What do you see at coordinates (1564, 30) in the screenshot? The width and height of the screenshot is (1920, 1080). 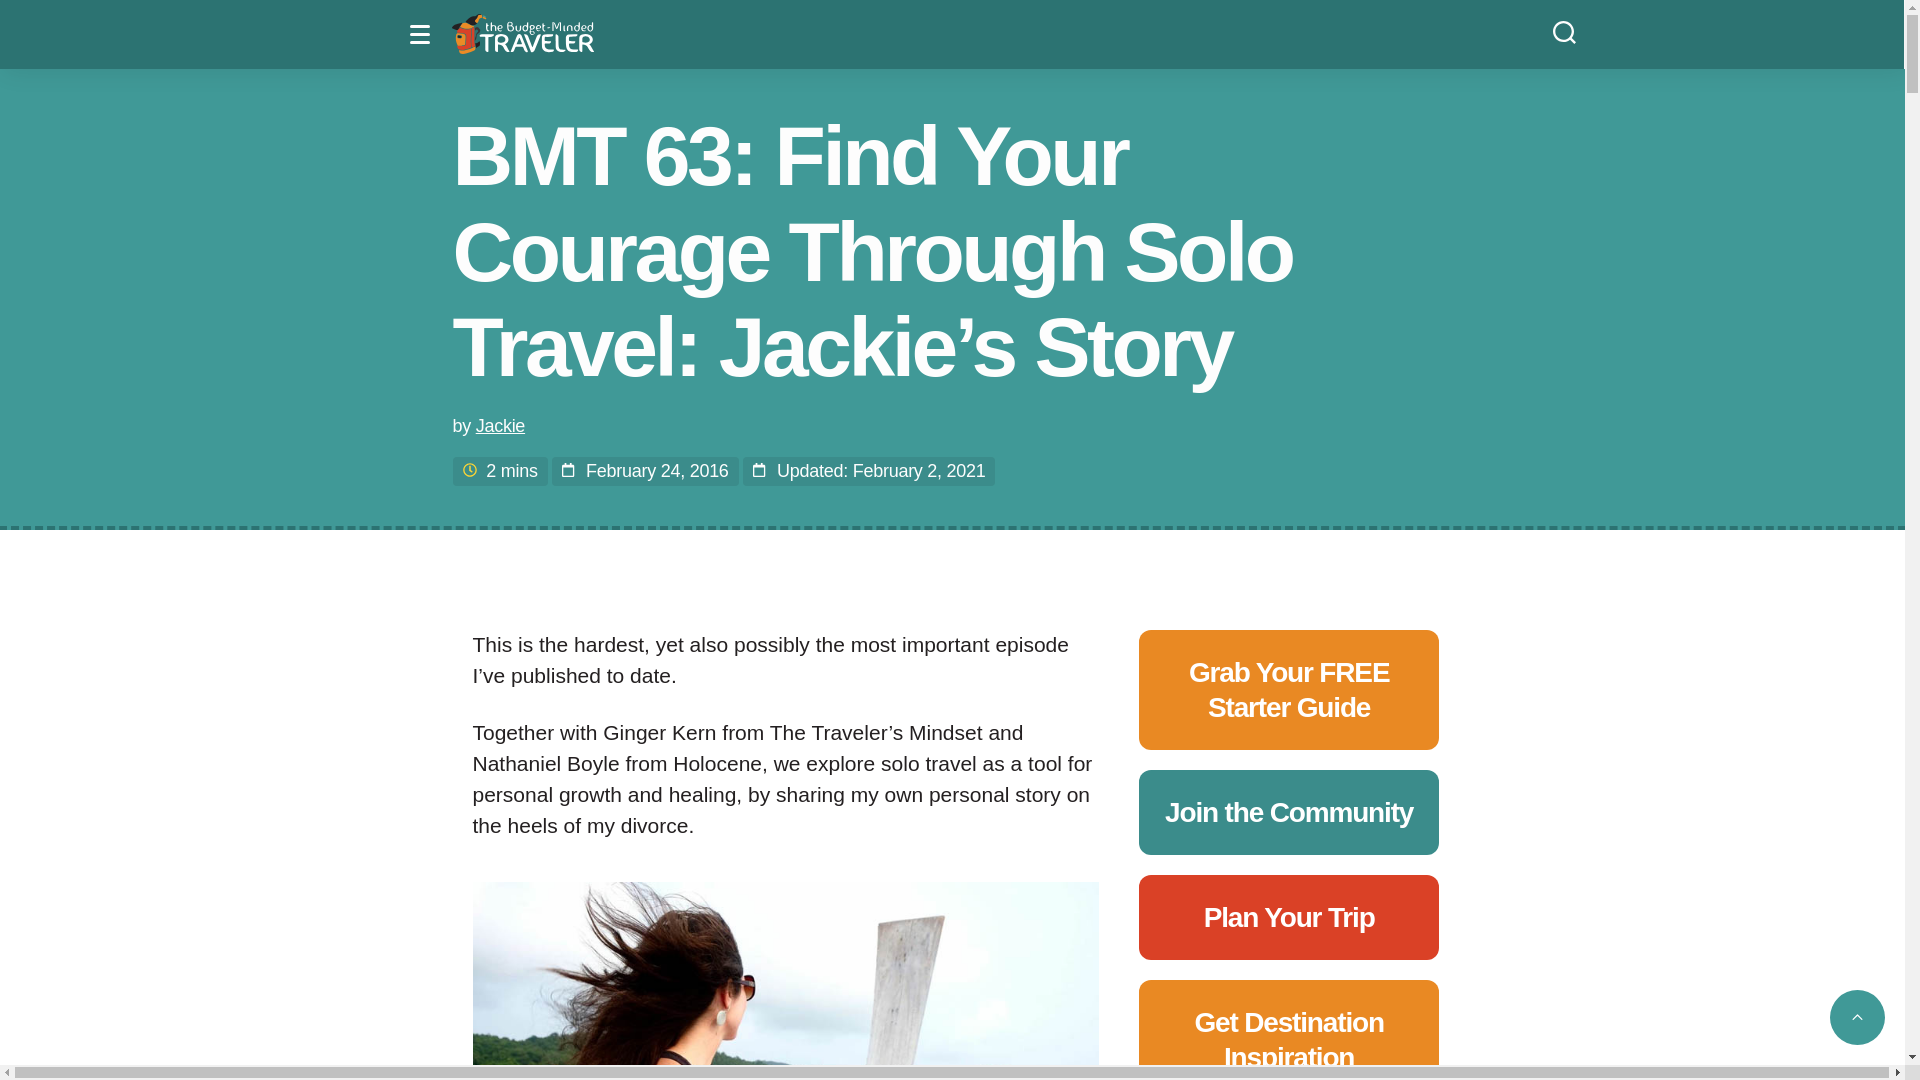 I see `Search` at bounding box center [1564, 30].